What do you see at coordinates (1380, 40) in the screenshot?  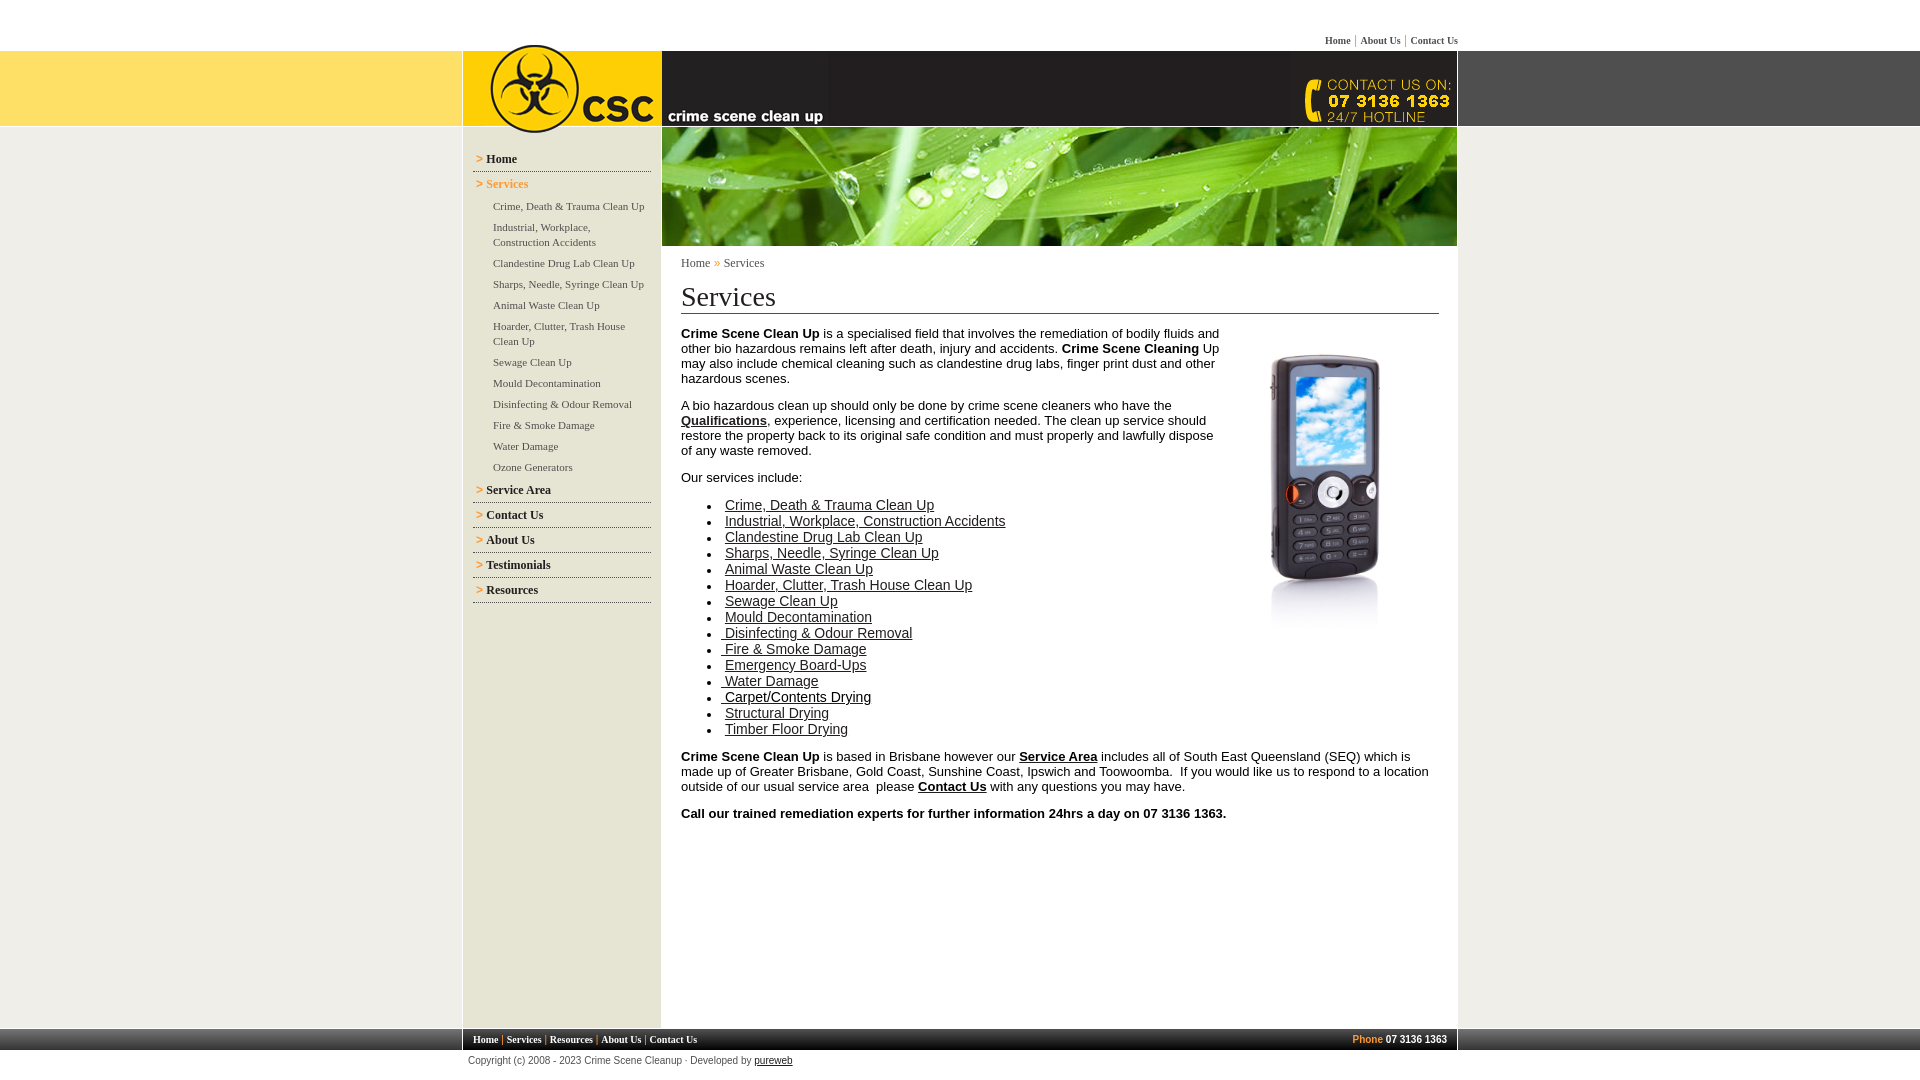 I see `About Us` at bounding box center [1380, 40].